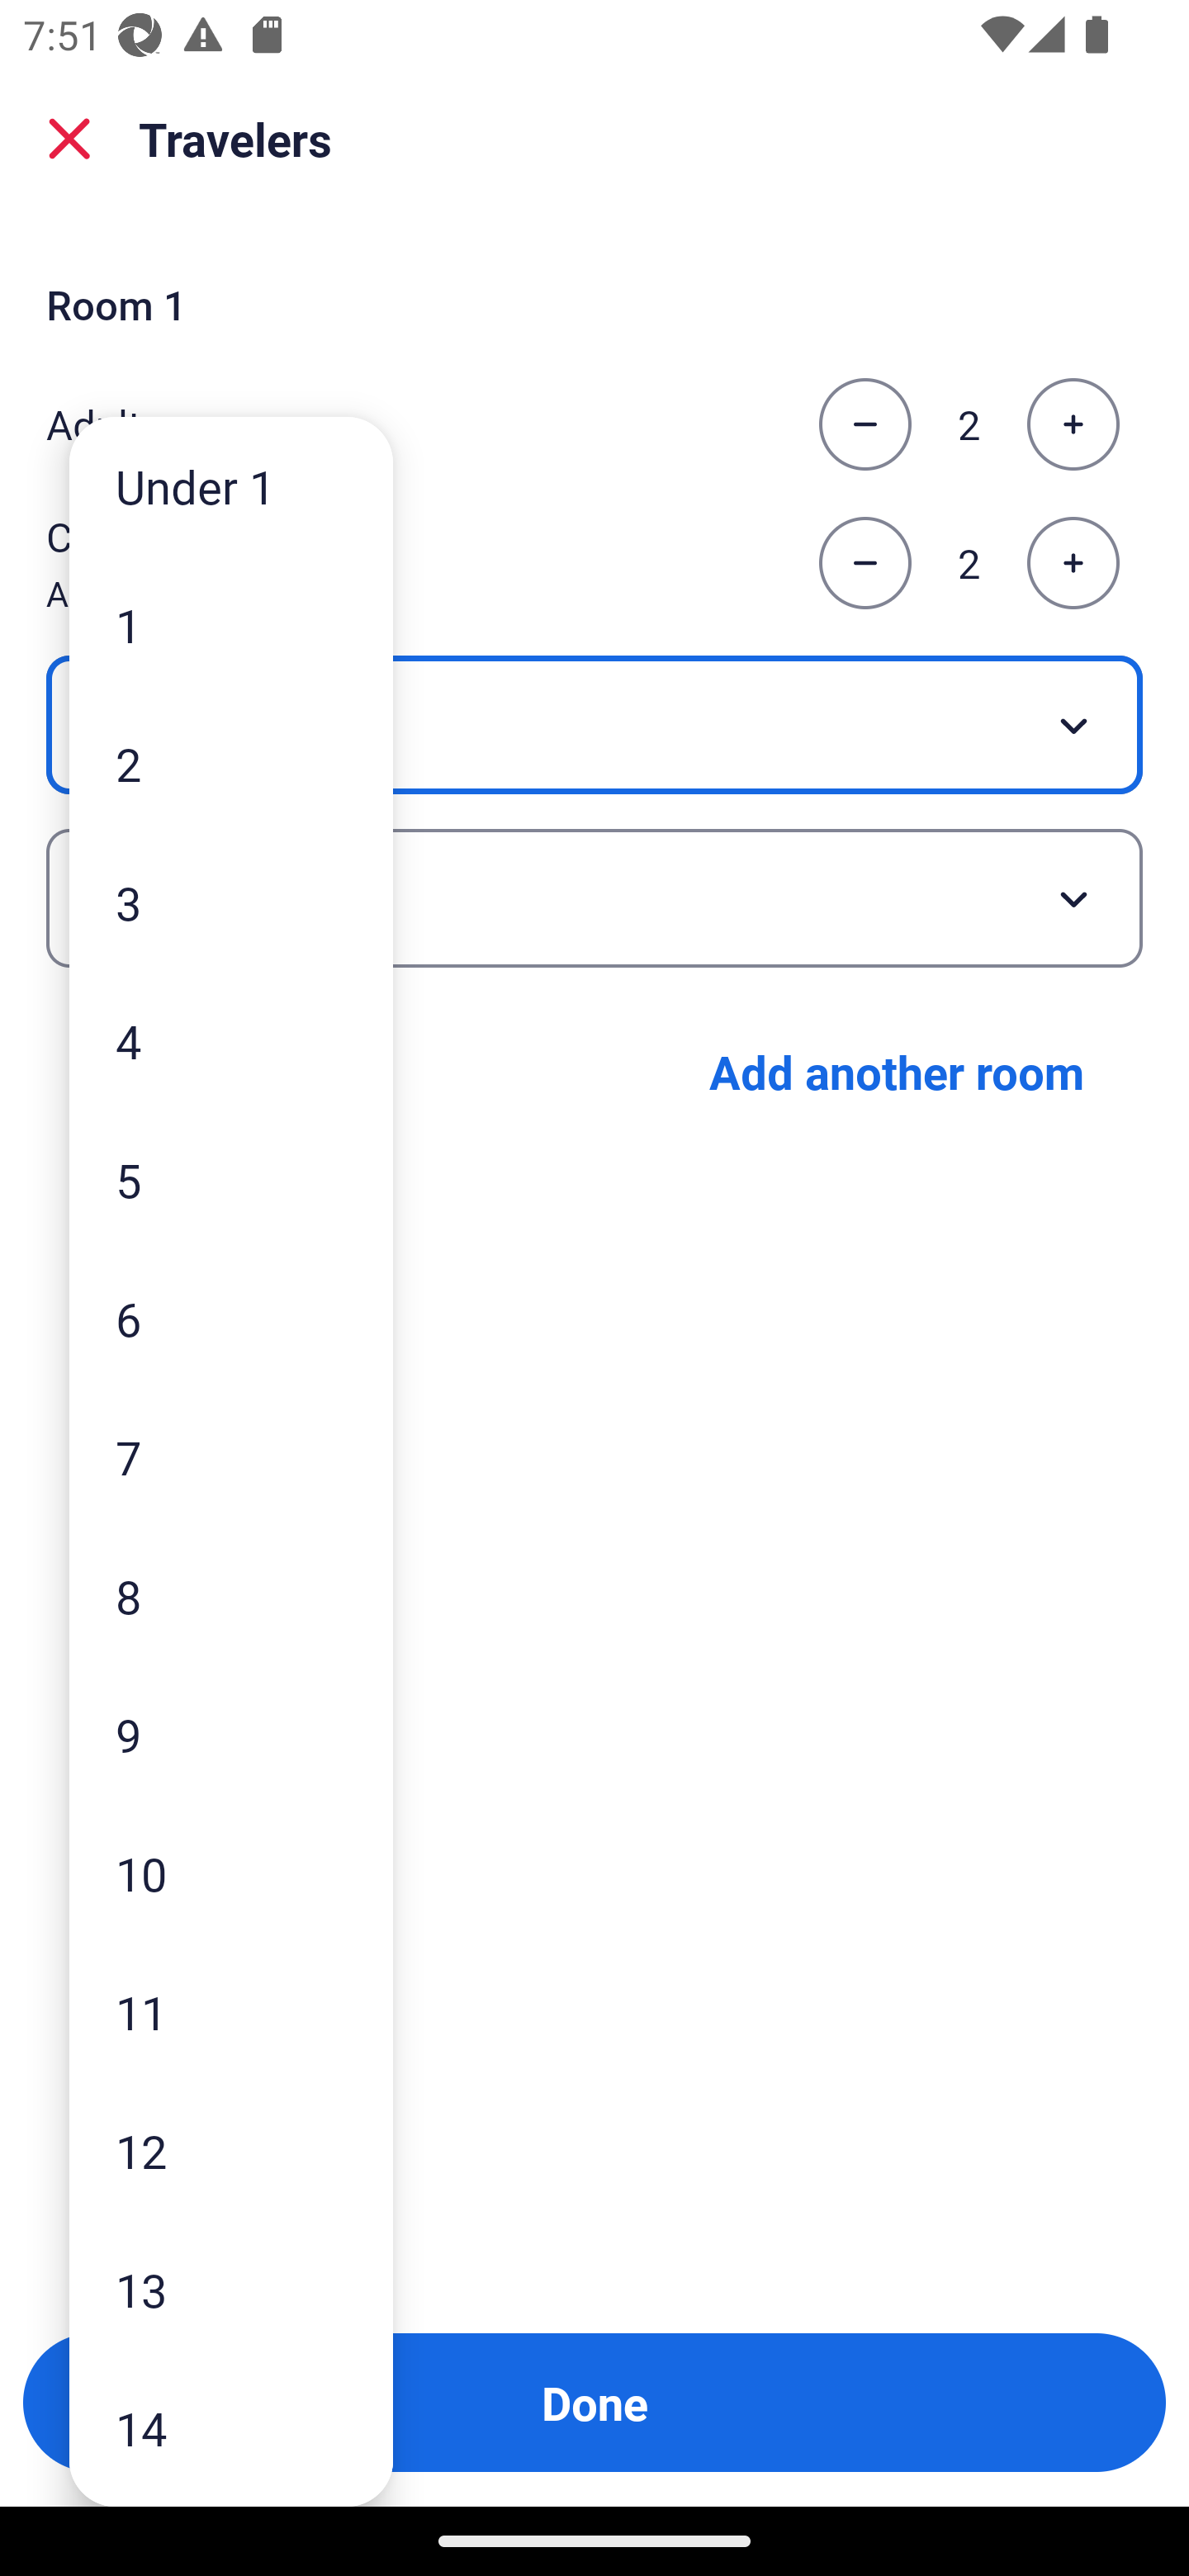 The image size is (1189, 2576). Describe the element at coordinates (231, 486) in the screenshot. I see `Under 1` at that location.